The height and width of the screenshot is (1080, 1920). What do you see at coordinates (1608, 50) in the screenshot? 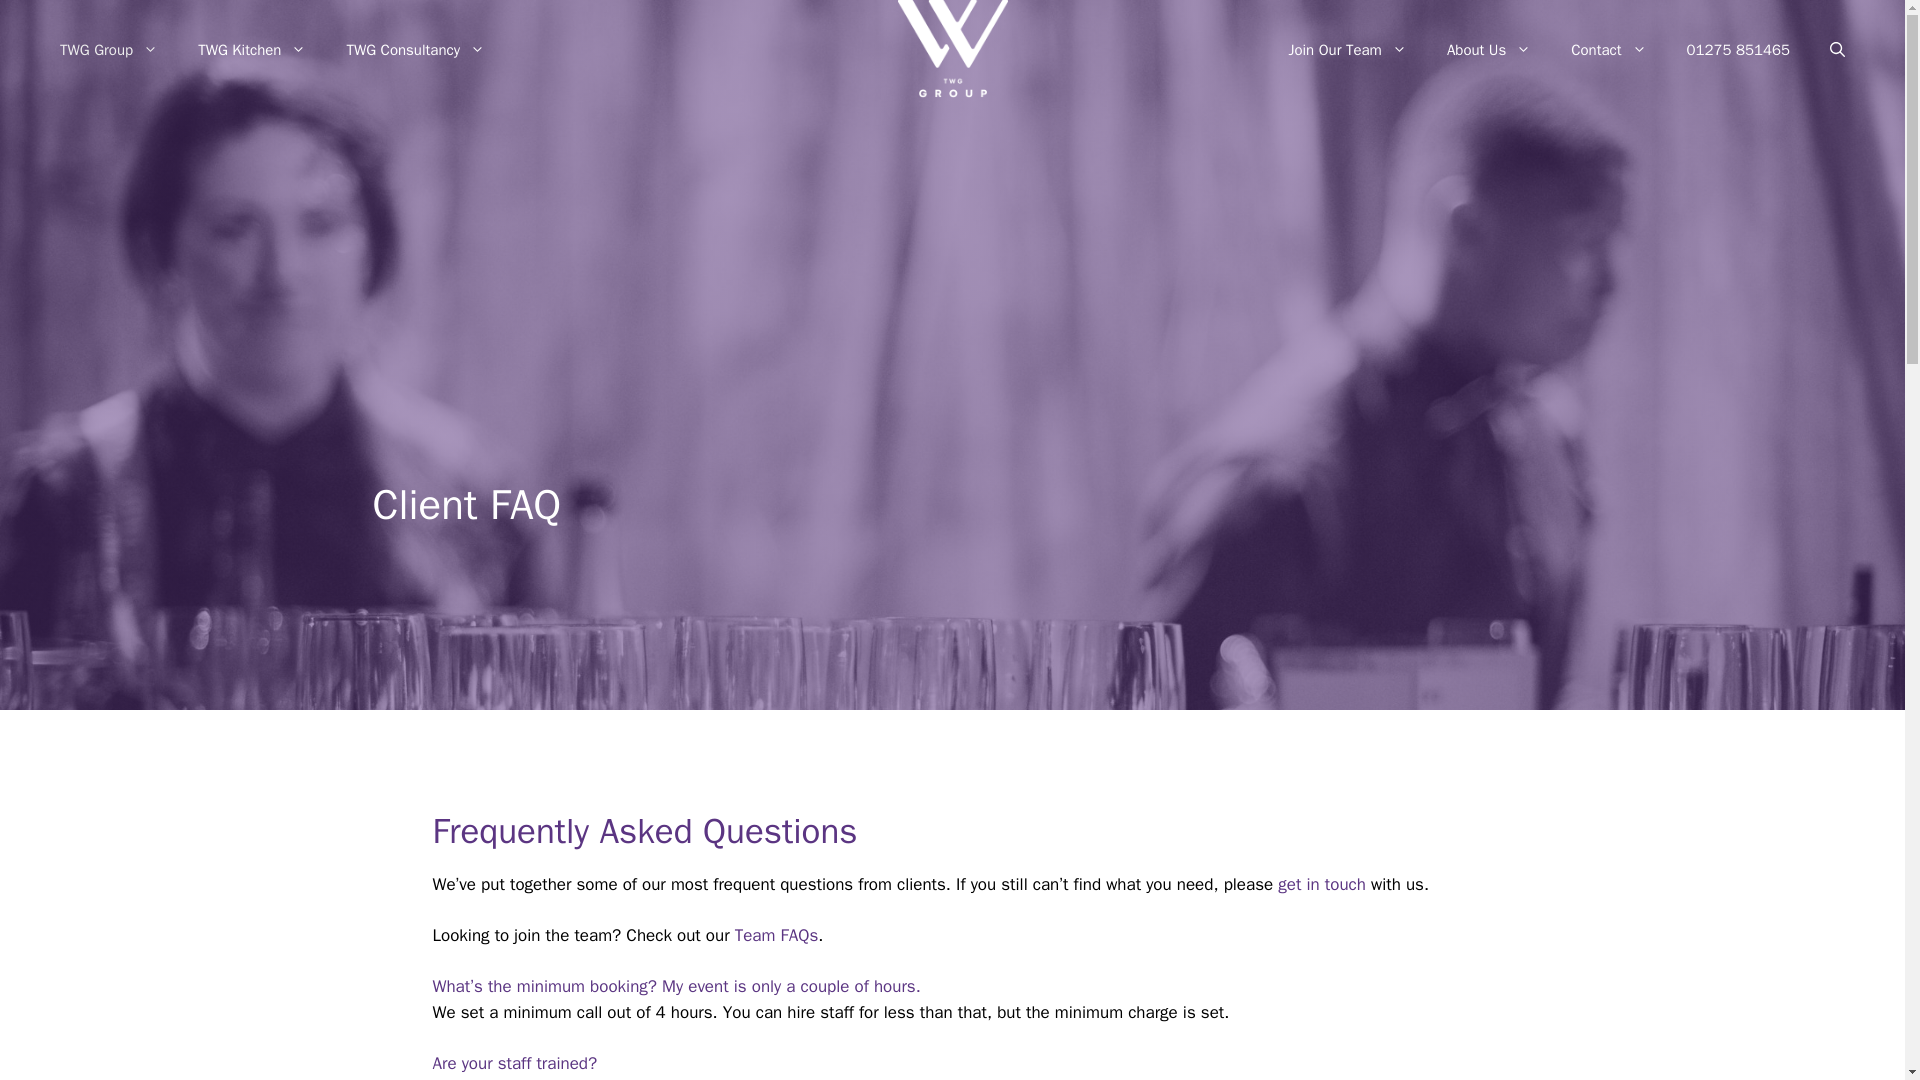
I see `Contact` at bounding box center [1608, 50].